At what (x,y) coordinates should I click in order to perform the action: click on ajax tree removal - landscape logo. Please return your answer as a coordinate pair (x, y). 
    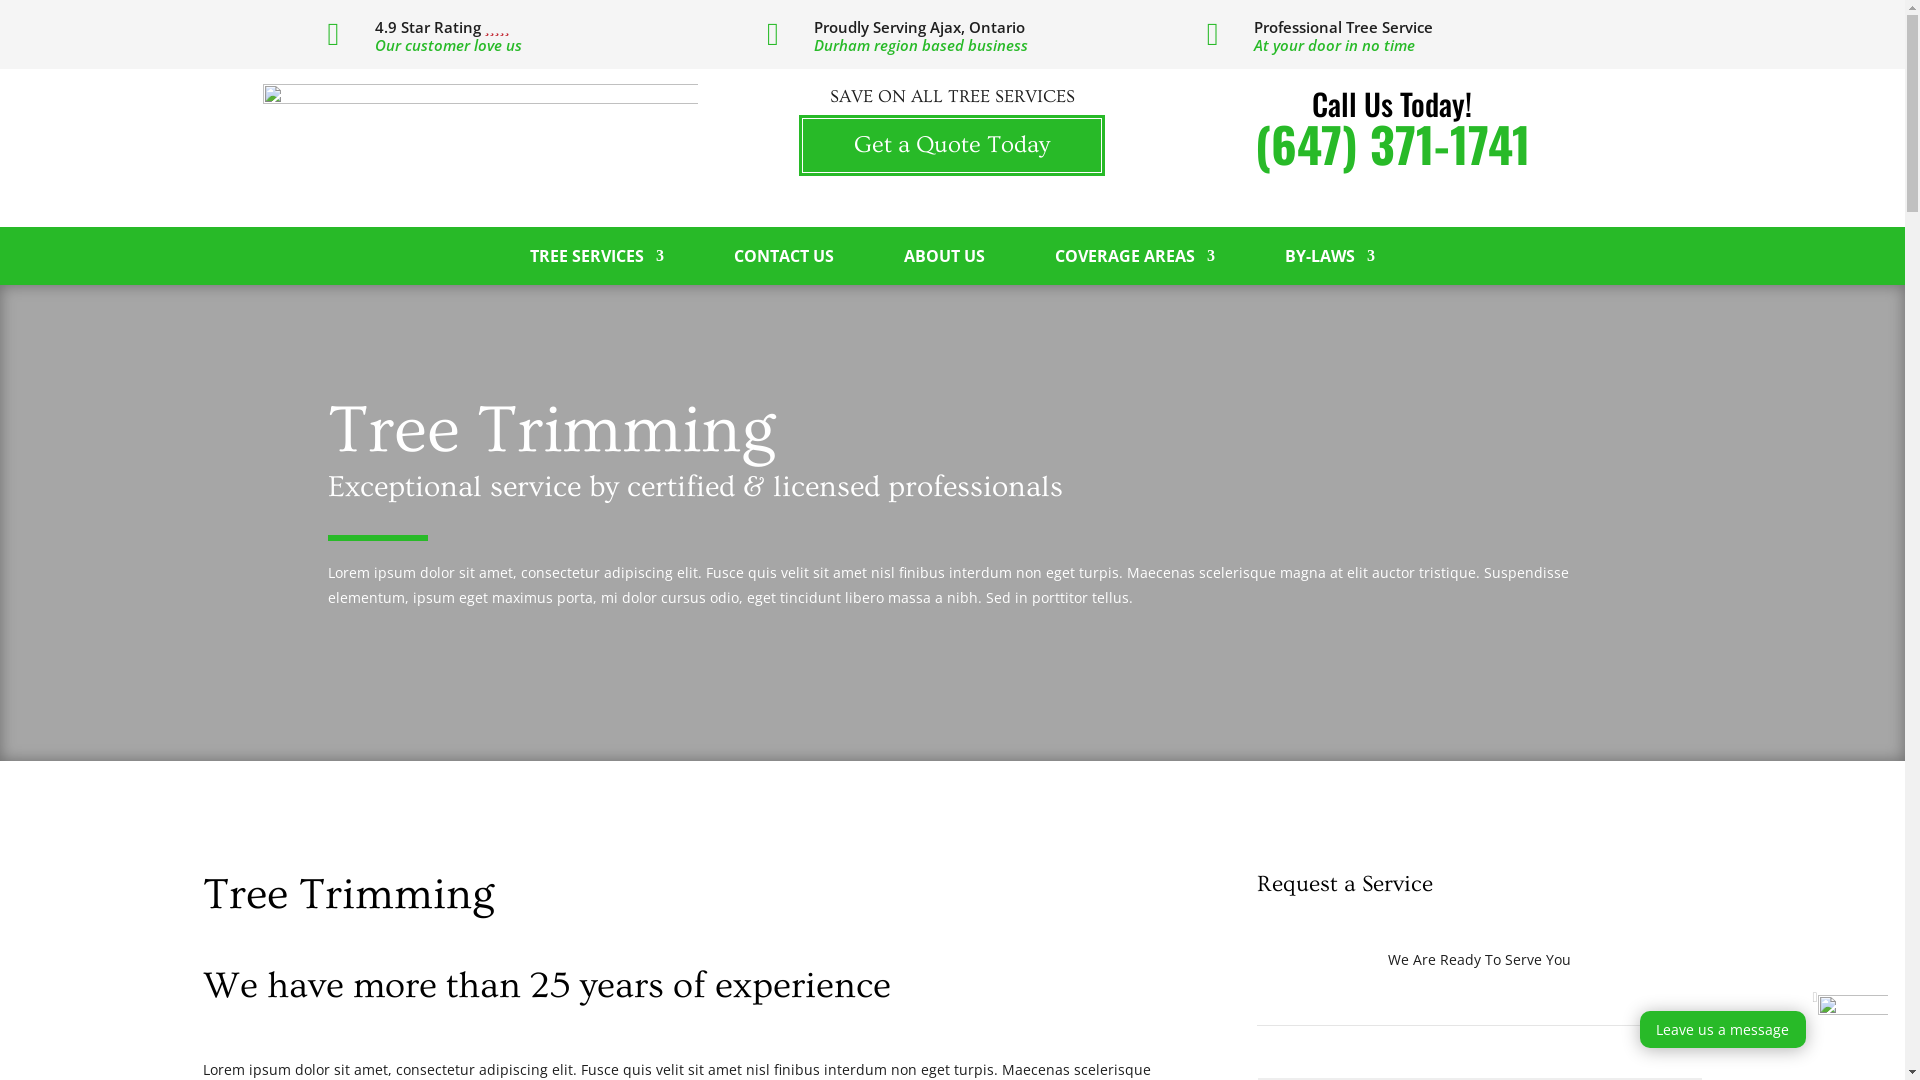
    Looking at the image, I should click on (480, 148).